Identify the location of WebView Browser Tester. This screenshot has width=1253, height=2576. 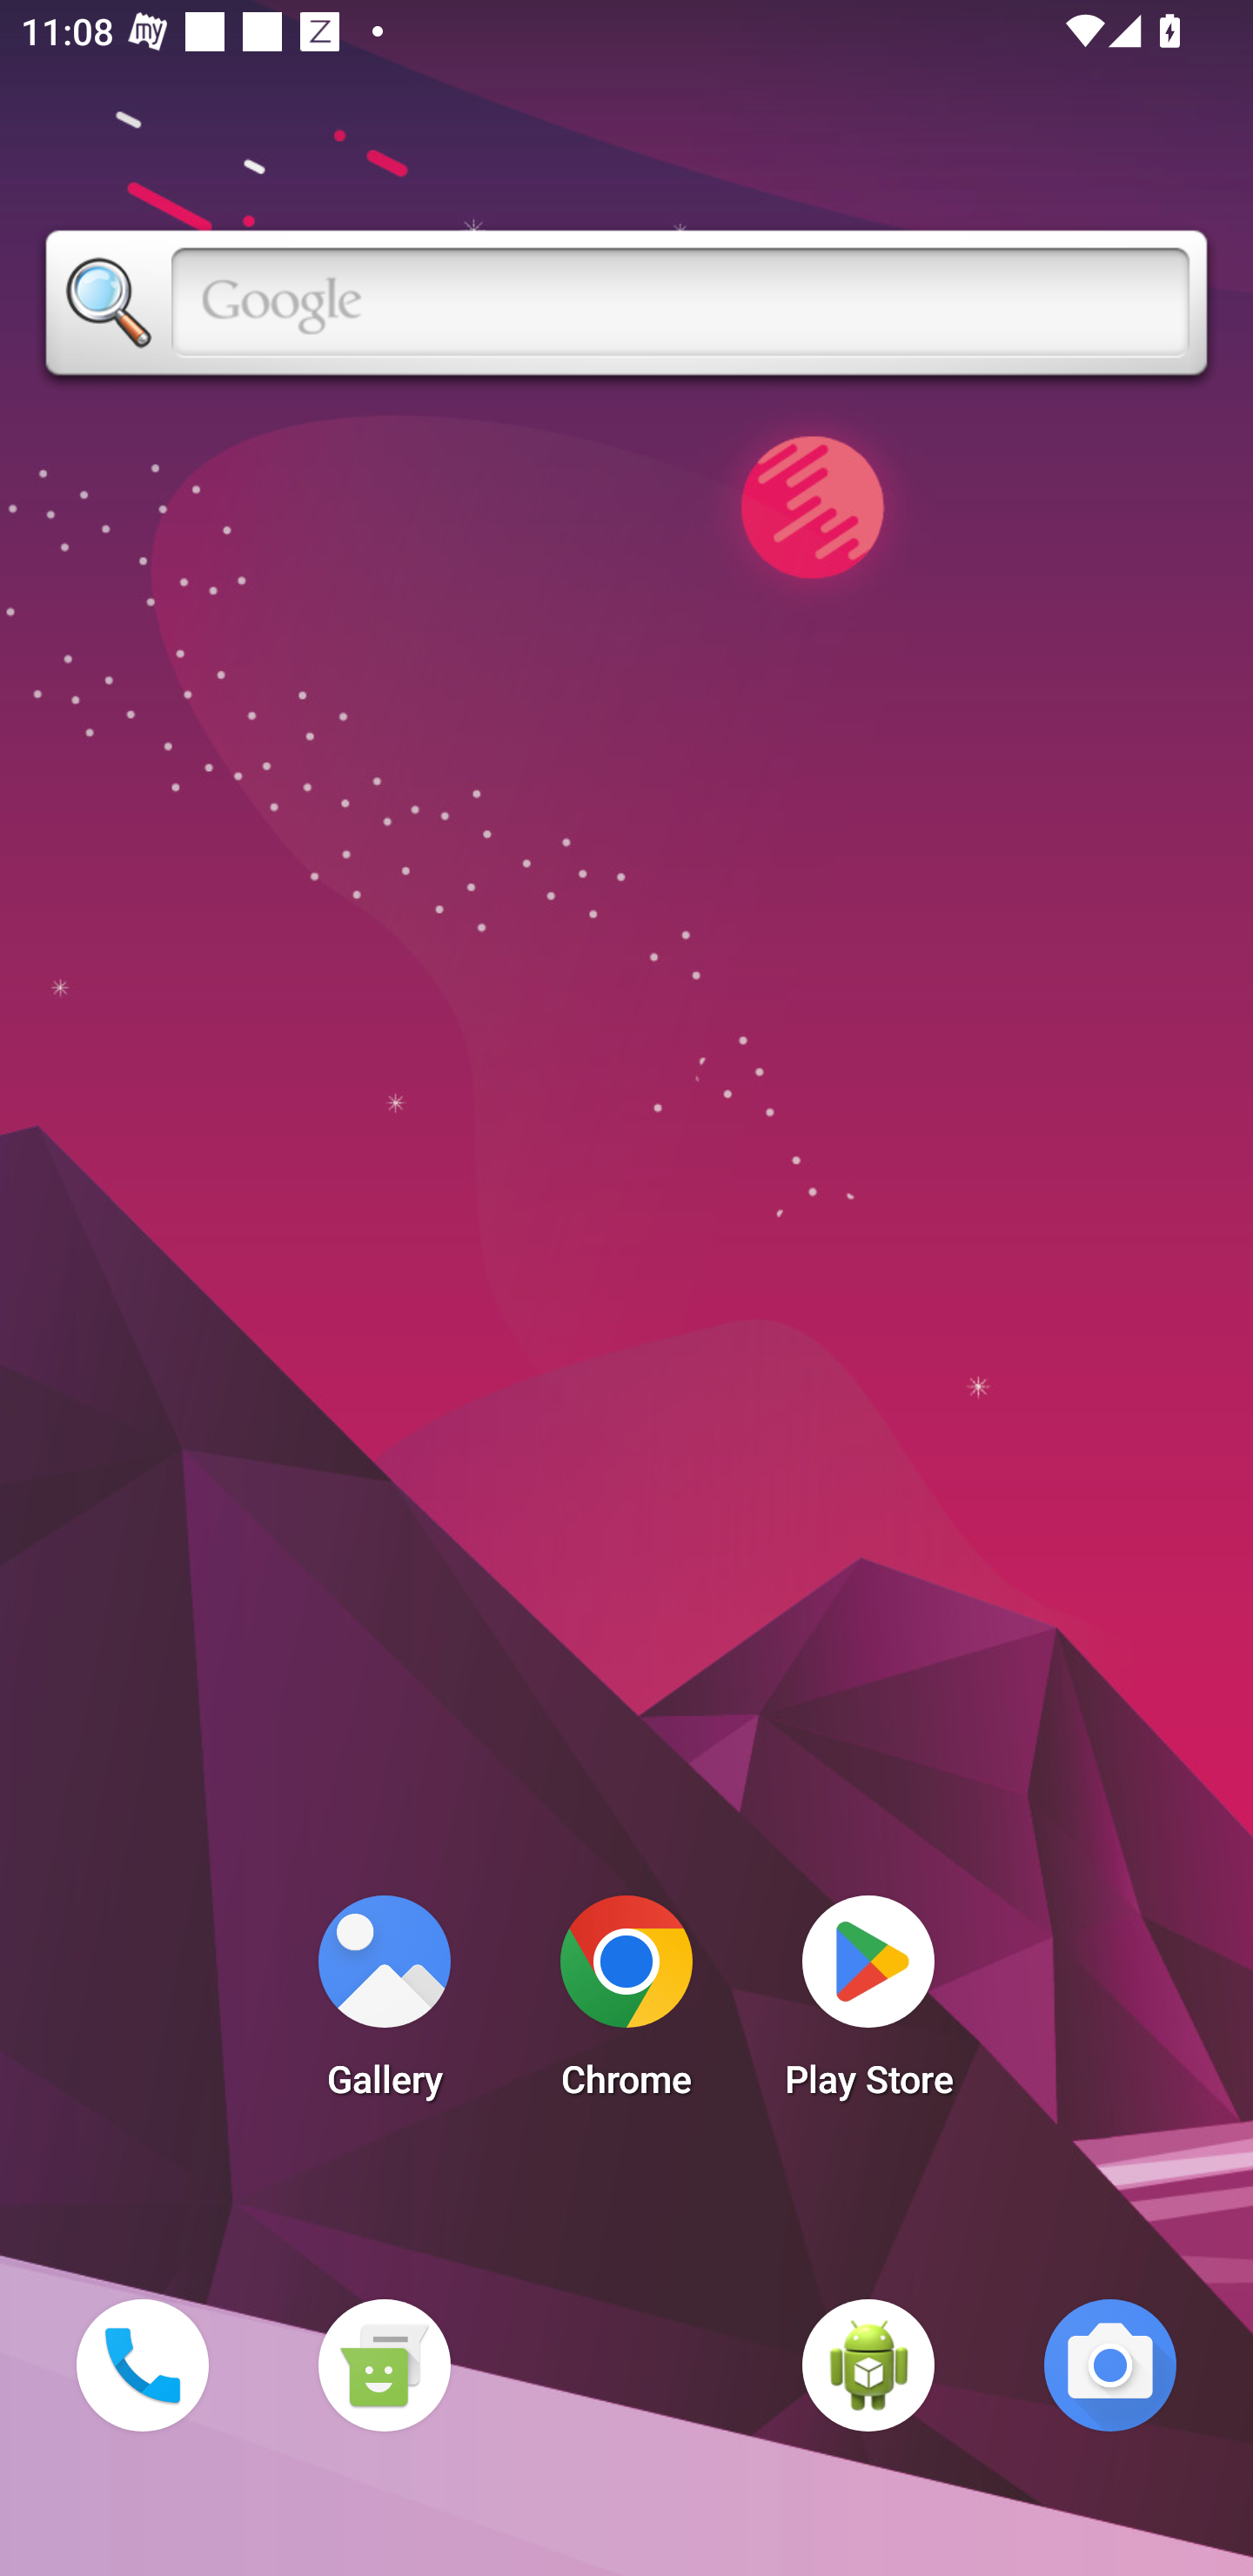
(868, 2365).